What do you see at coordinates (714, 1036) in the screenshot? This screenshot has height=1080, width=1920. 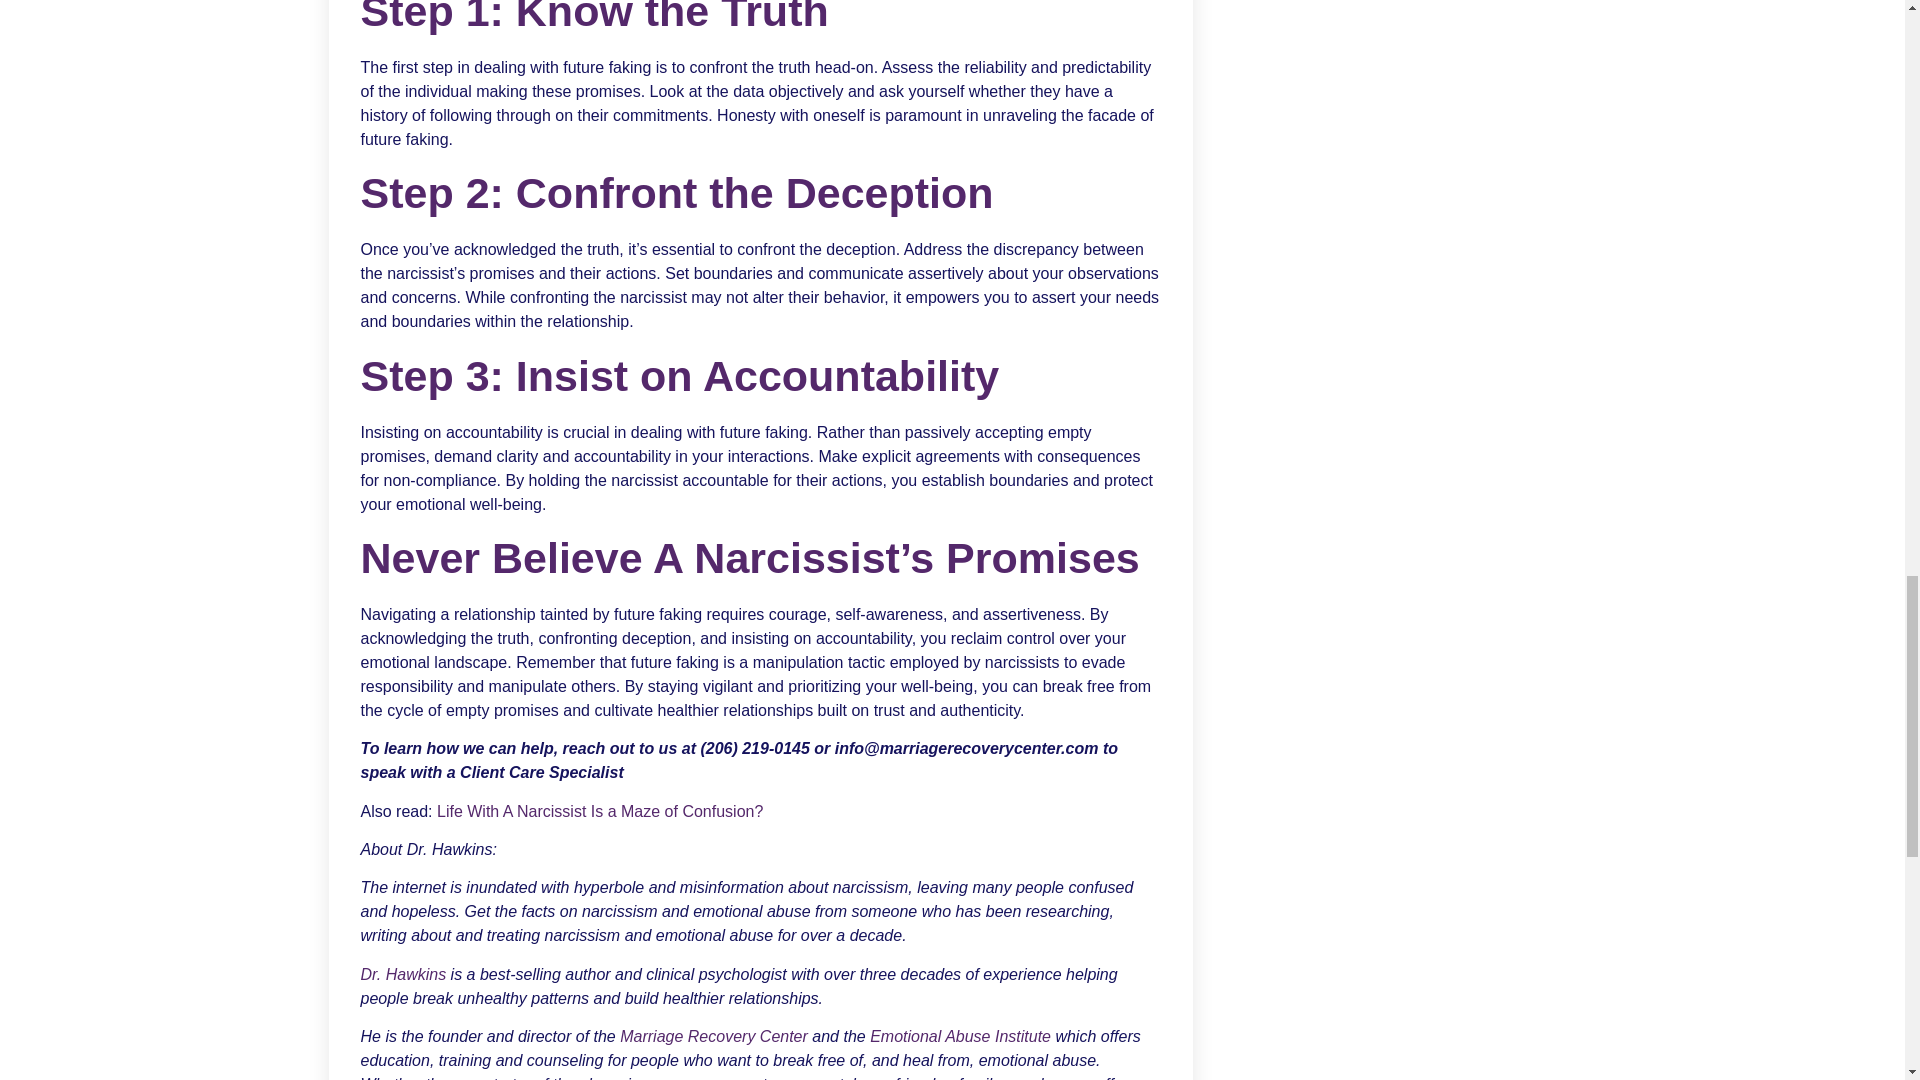 I see `Marriage Recovery Center` at bounding box center [714, 1036].